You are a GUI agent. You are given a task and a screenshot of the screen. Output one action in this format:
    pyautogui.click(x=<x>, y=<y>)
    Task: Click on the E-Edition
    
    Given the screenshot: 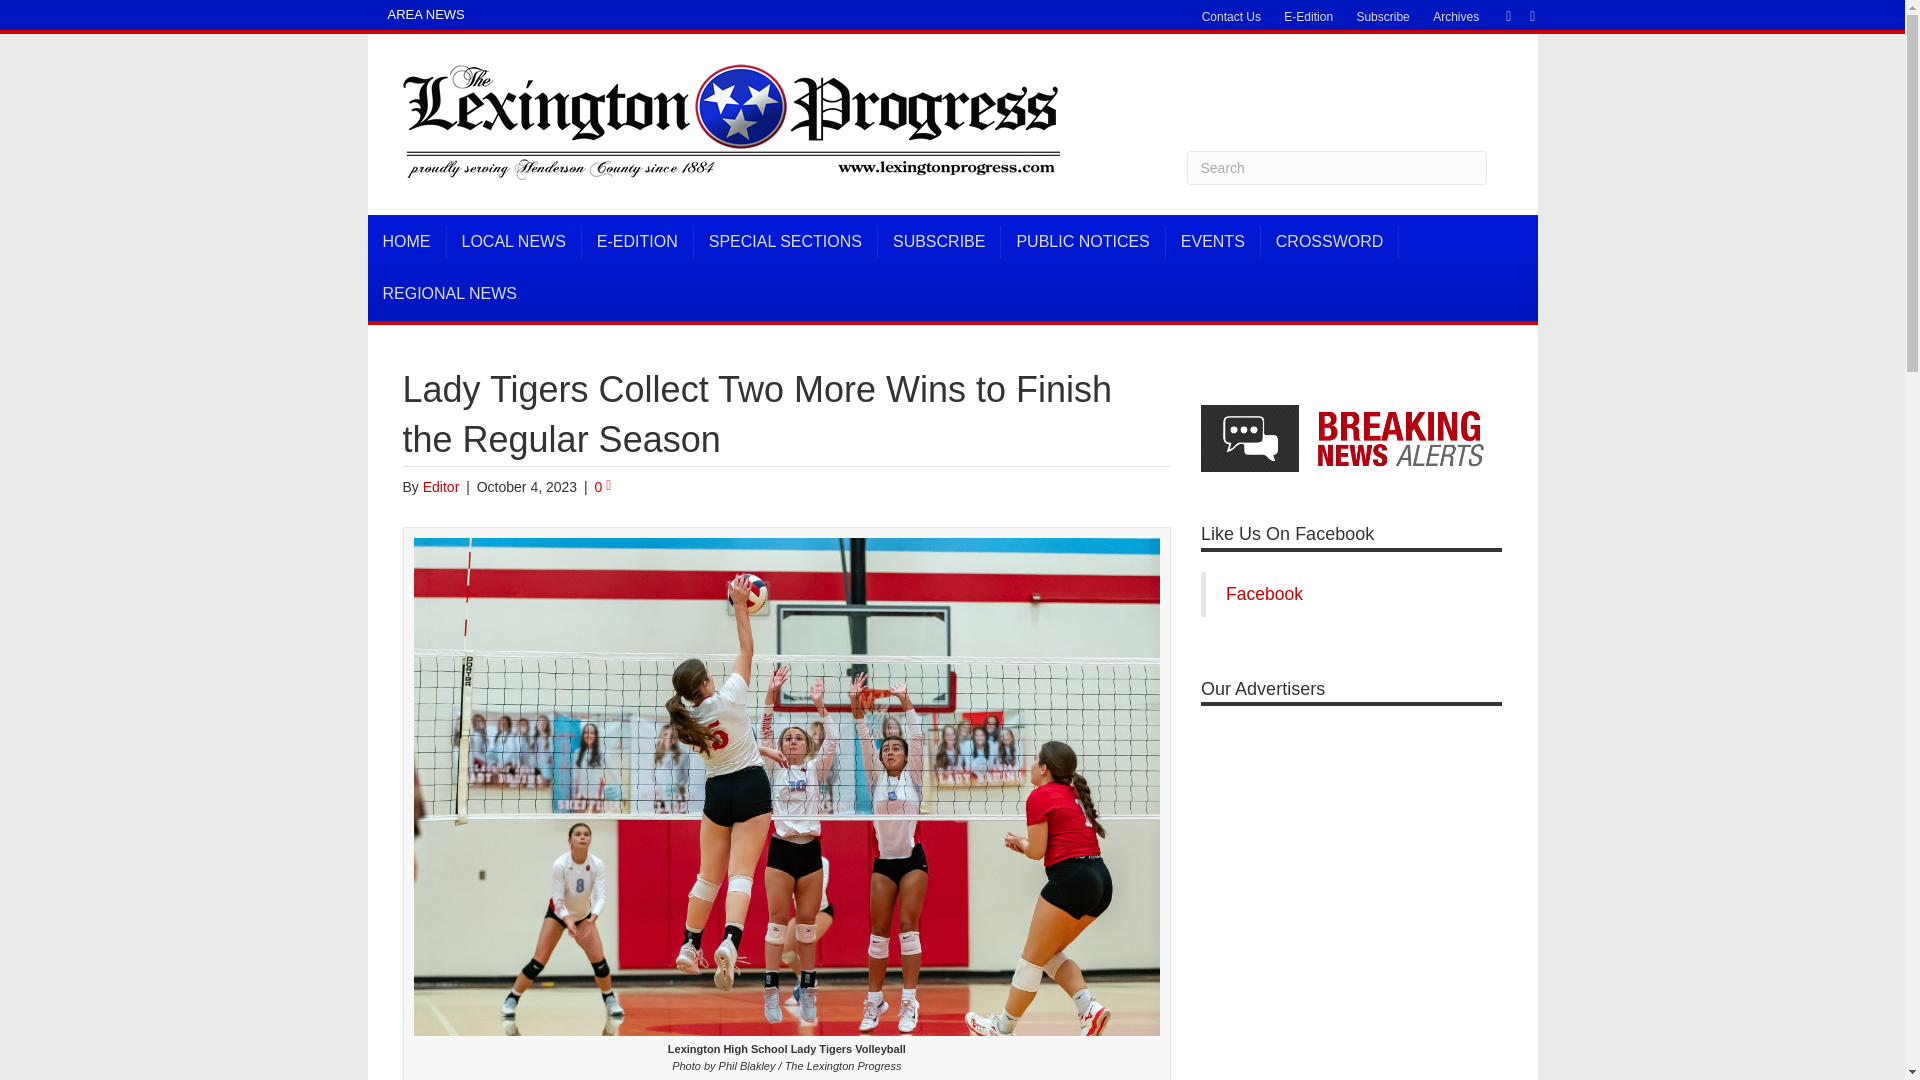 What is the action you would take?
    pyautogui.click(x=1308, y=17)
    